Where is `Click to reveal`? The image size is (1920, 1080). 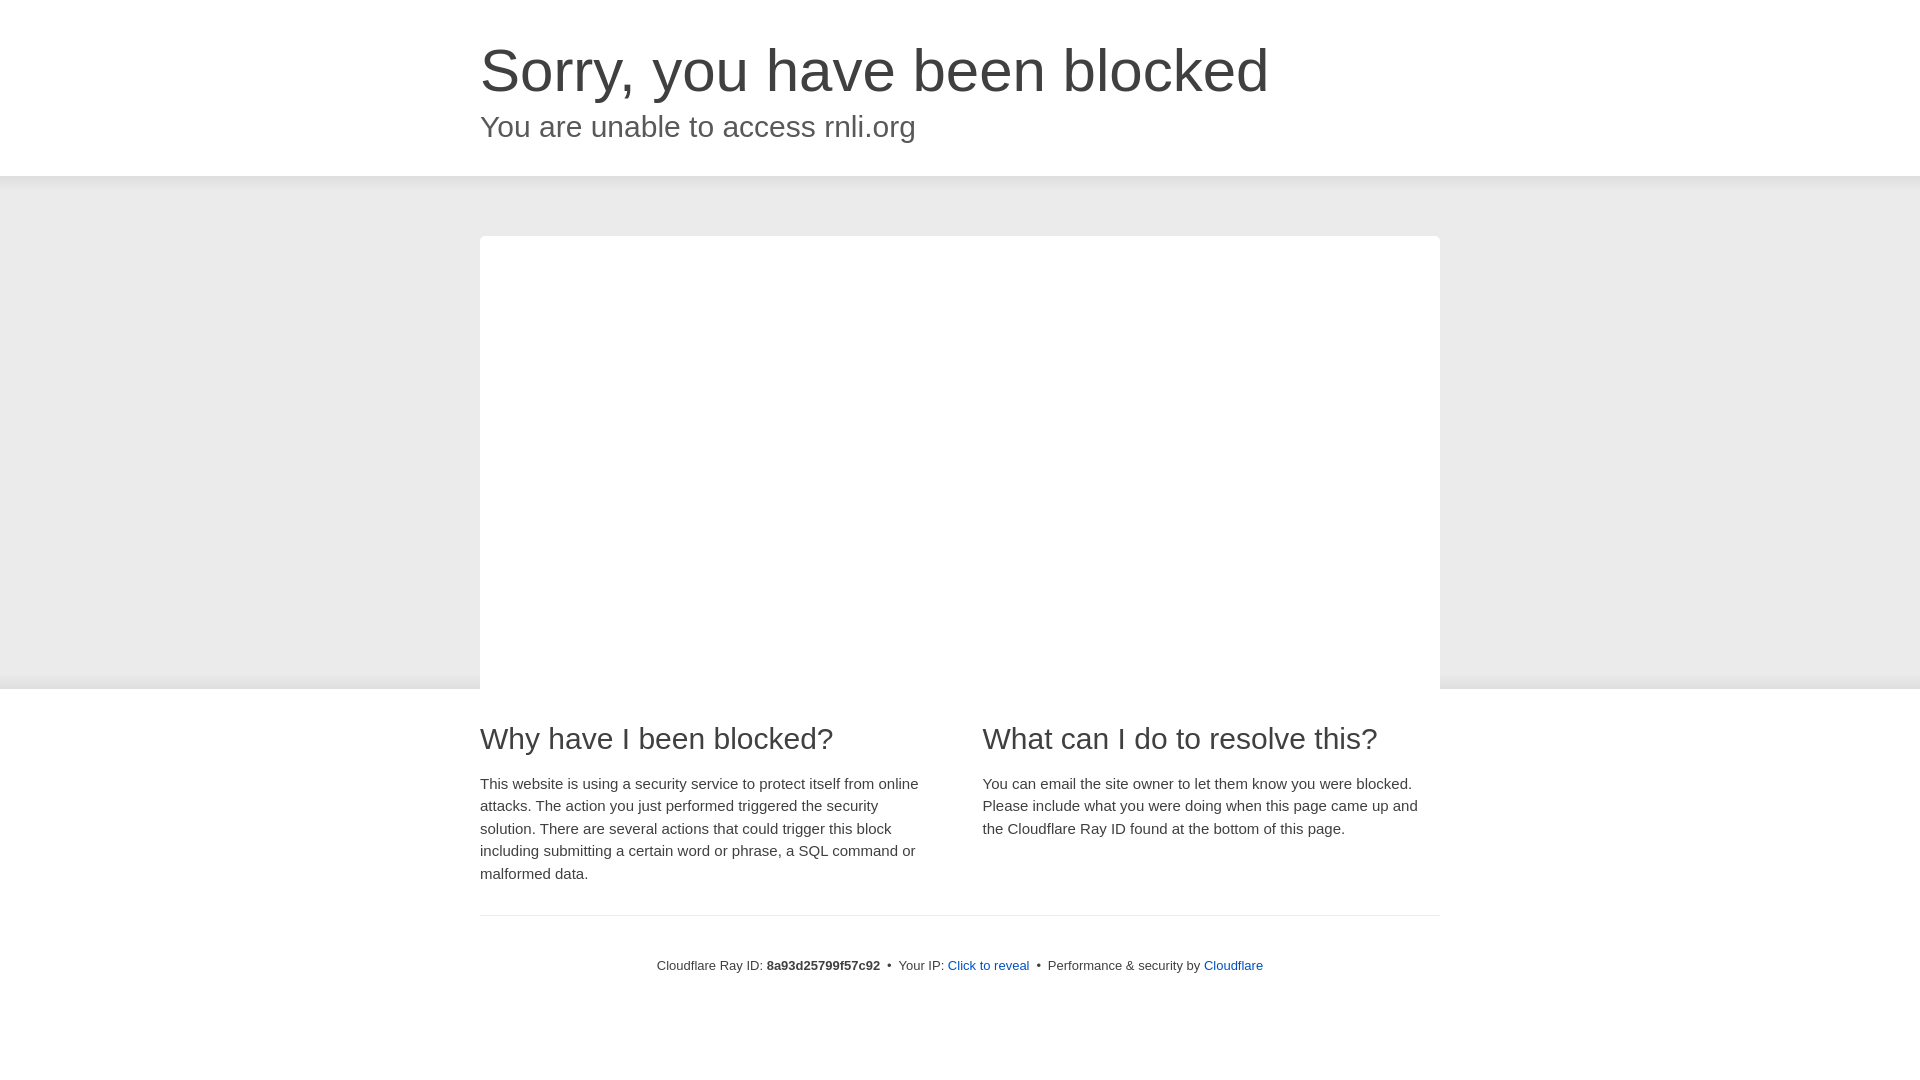
Click to reveal is located at coordinates (988, 966).